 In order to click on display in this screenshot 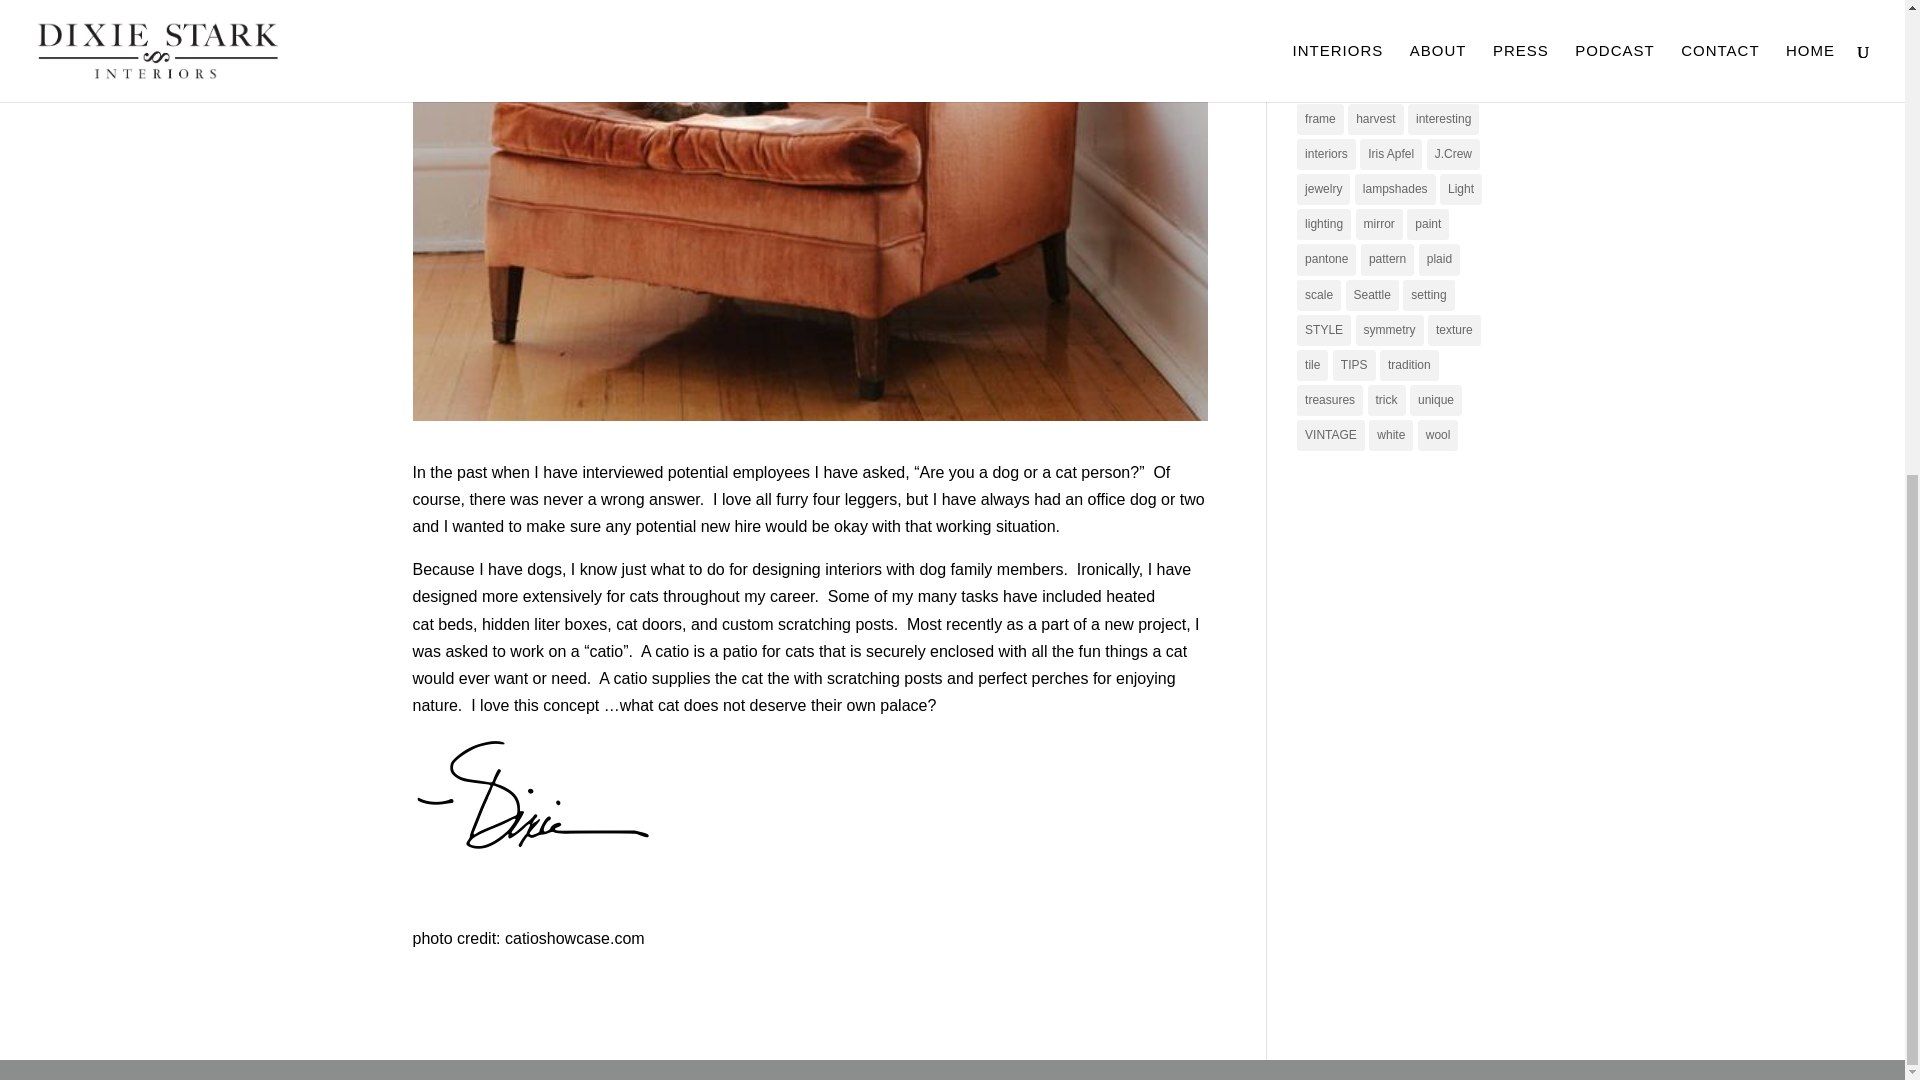, I will do `click(1390, 48)`.